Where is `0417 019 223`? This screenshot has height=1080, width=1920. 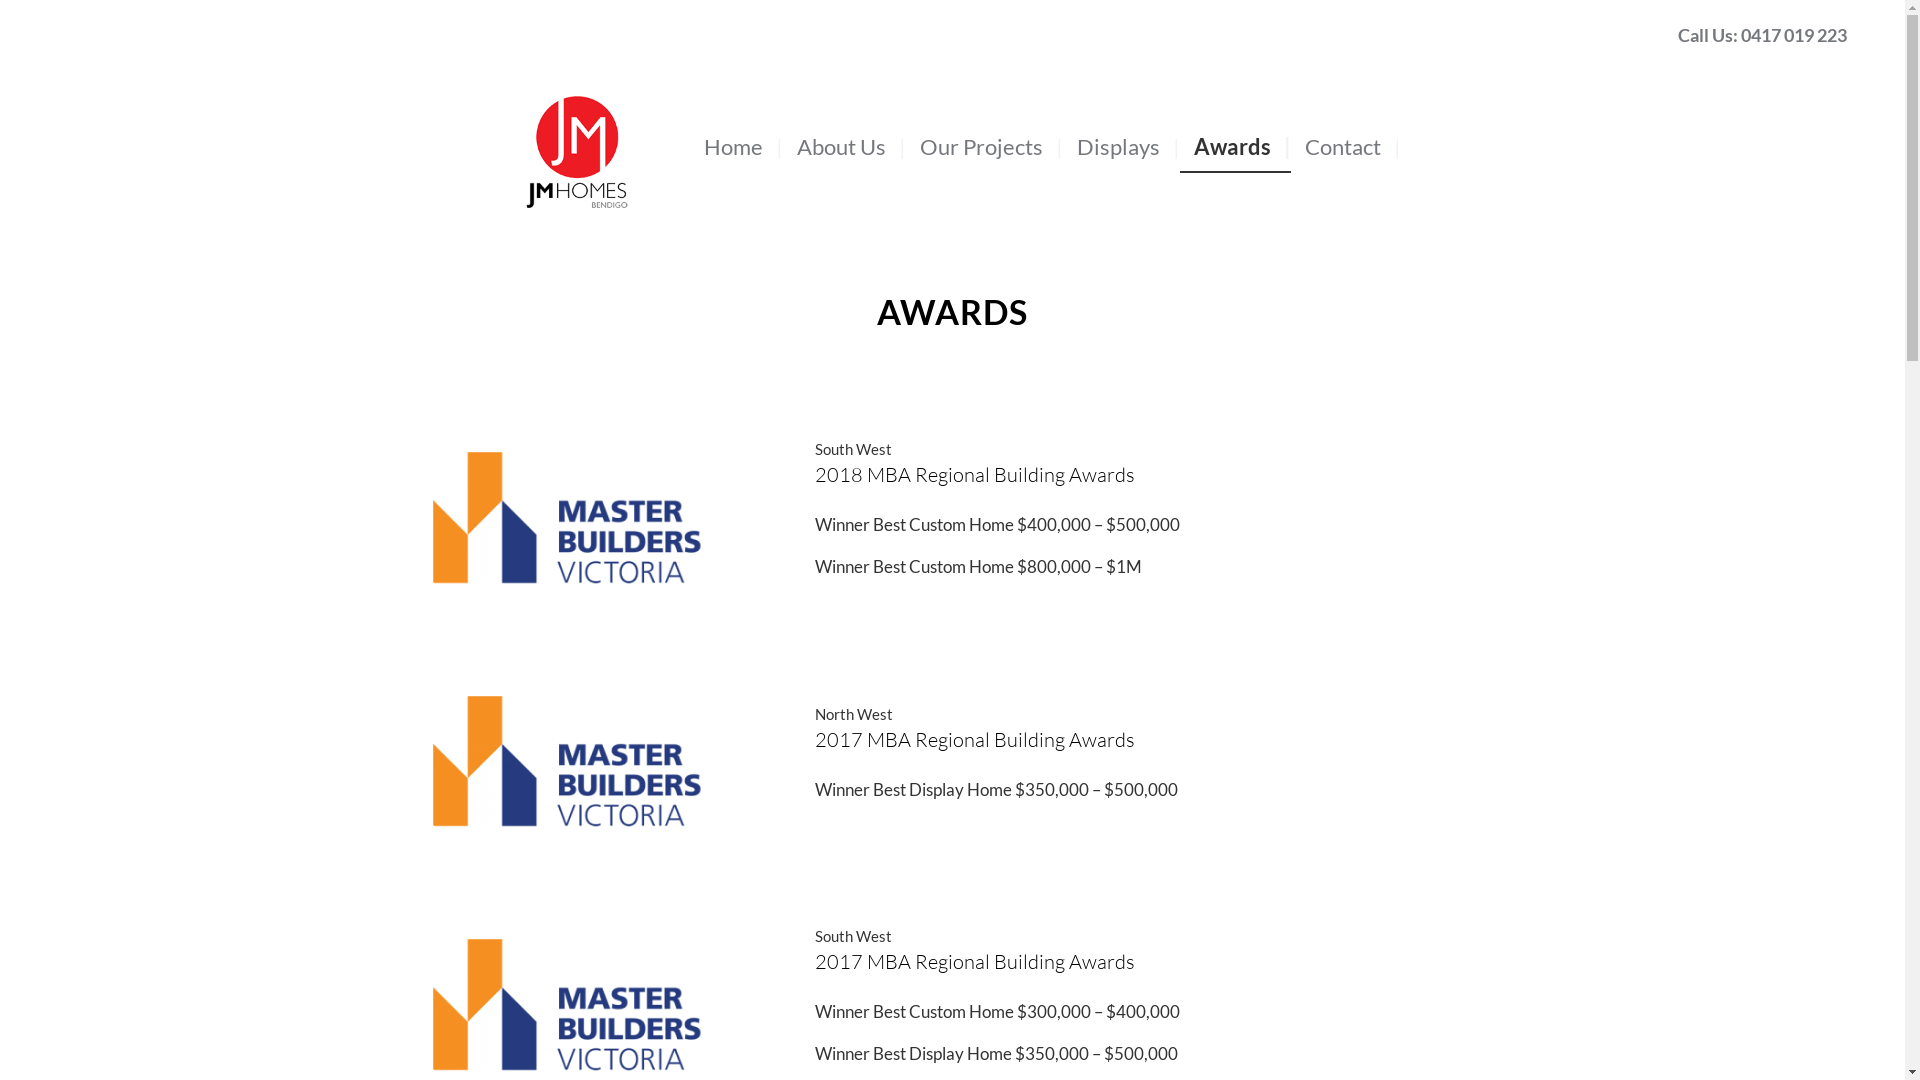 0417 019 223 is located at coordinates (1794, 35).